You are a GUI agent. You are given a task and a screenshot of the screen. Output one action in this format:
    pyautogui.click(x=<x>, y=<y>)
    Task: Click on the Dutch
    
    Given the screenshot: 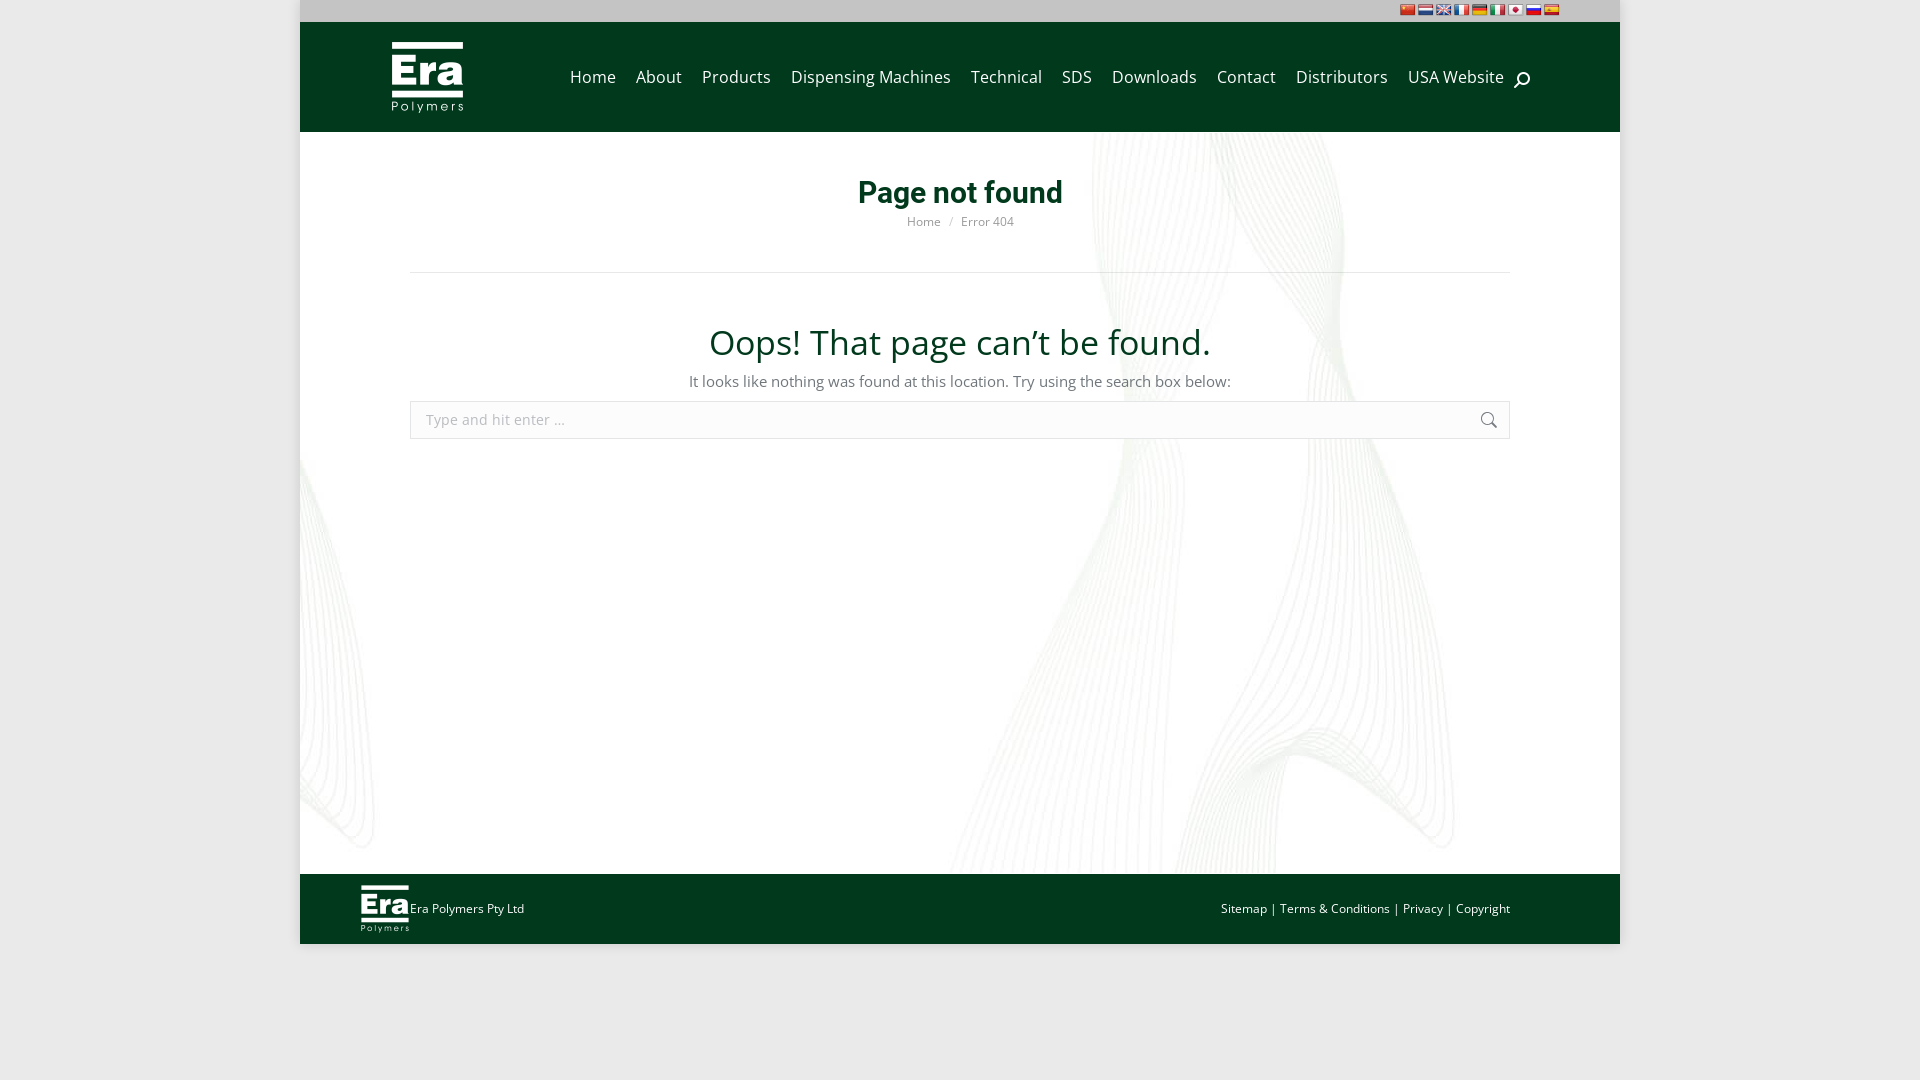 What is the action you would take?
    pyautogui.click(x=1426, y=10)
    